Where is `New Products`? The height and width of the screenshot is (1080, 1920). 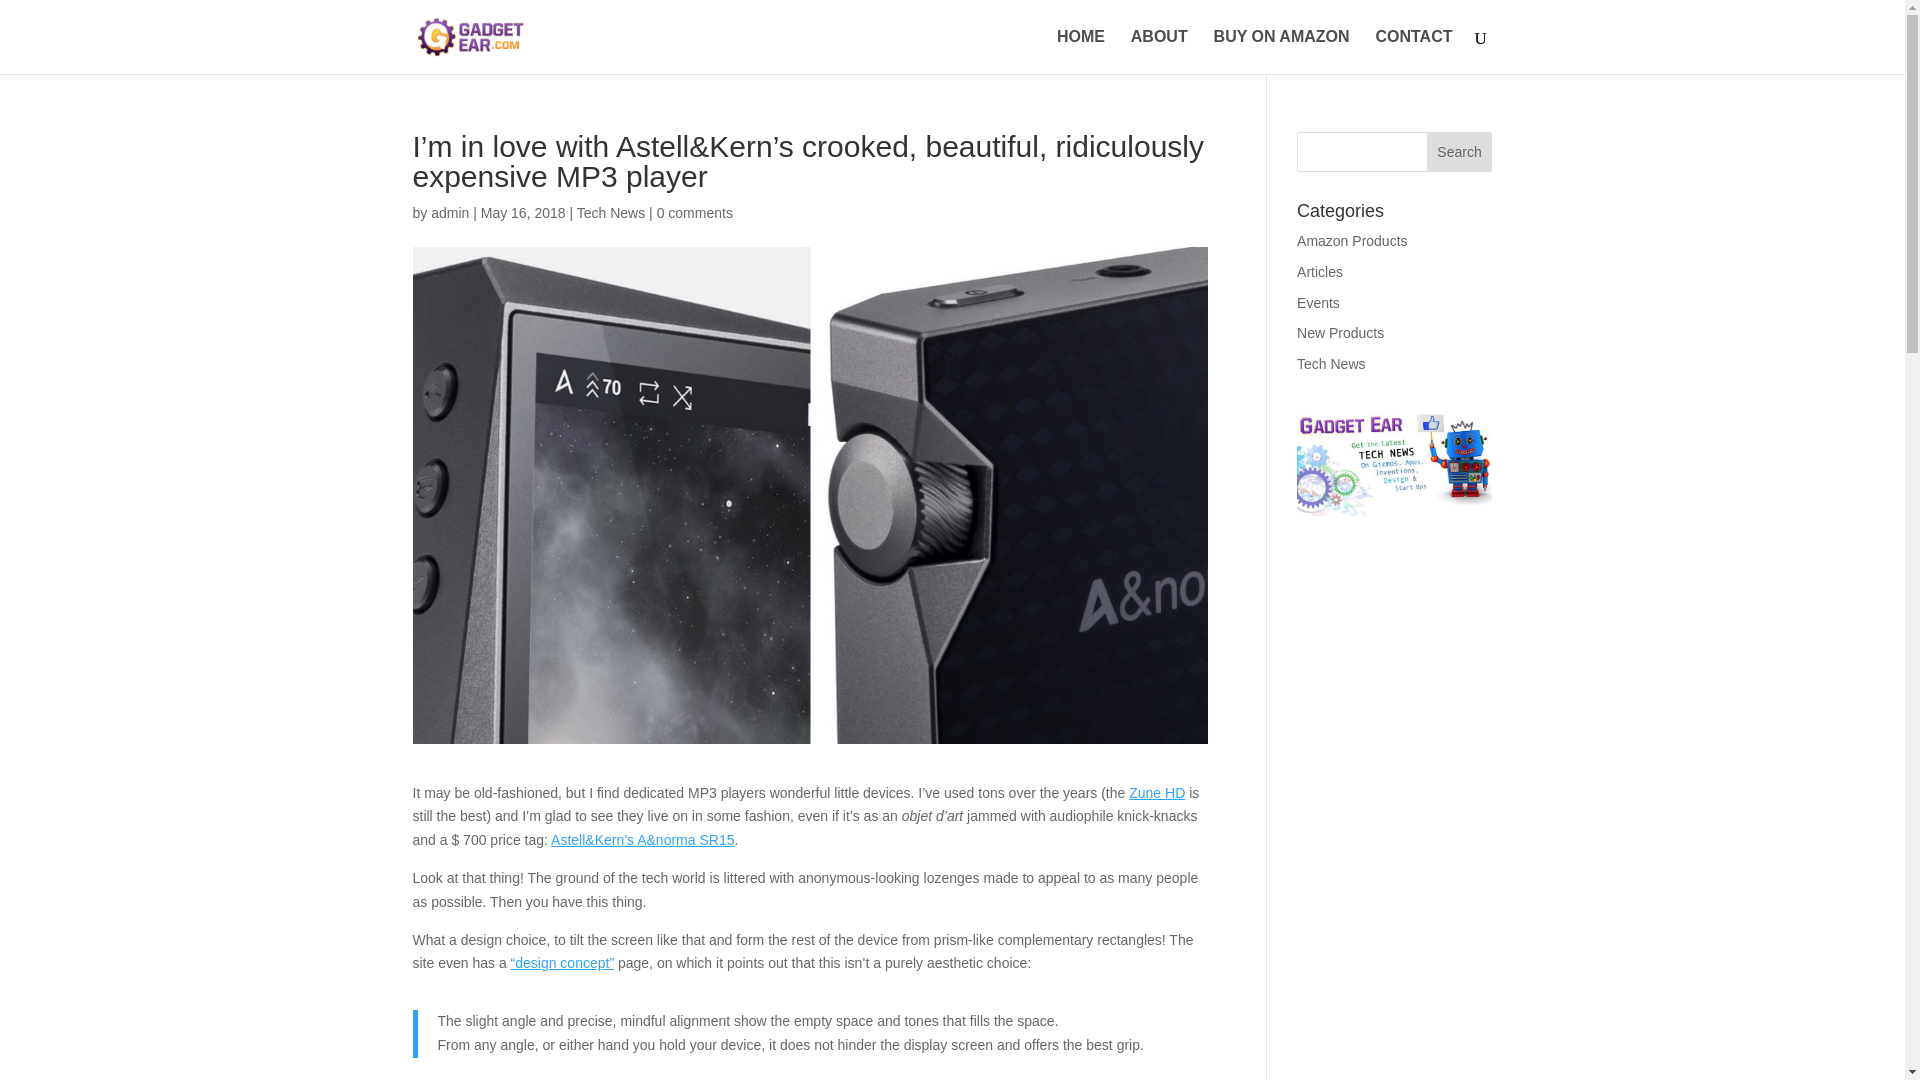 New Products is located at coordinates (1340, 333).